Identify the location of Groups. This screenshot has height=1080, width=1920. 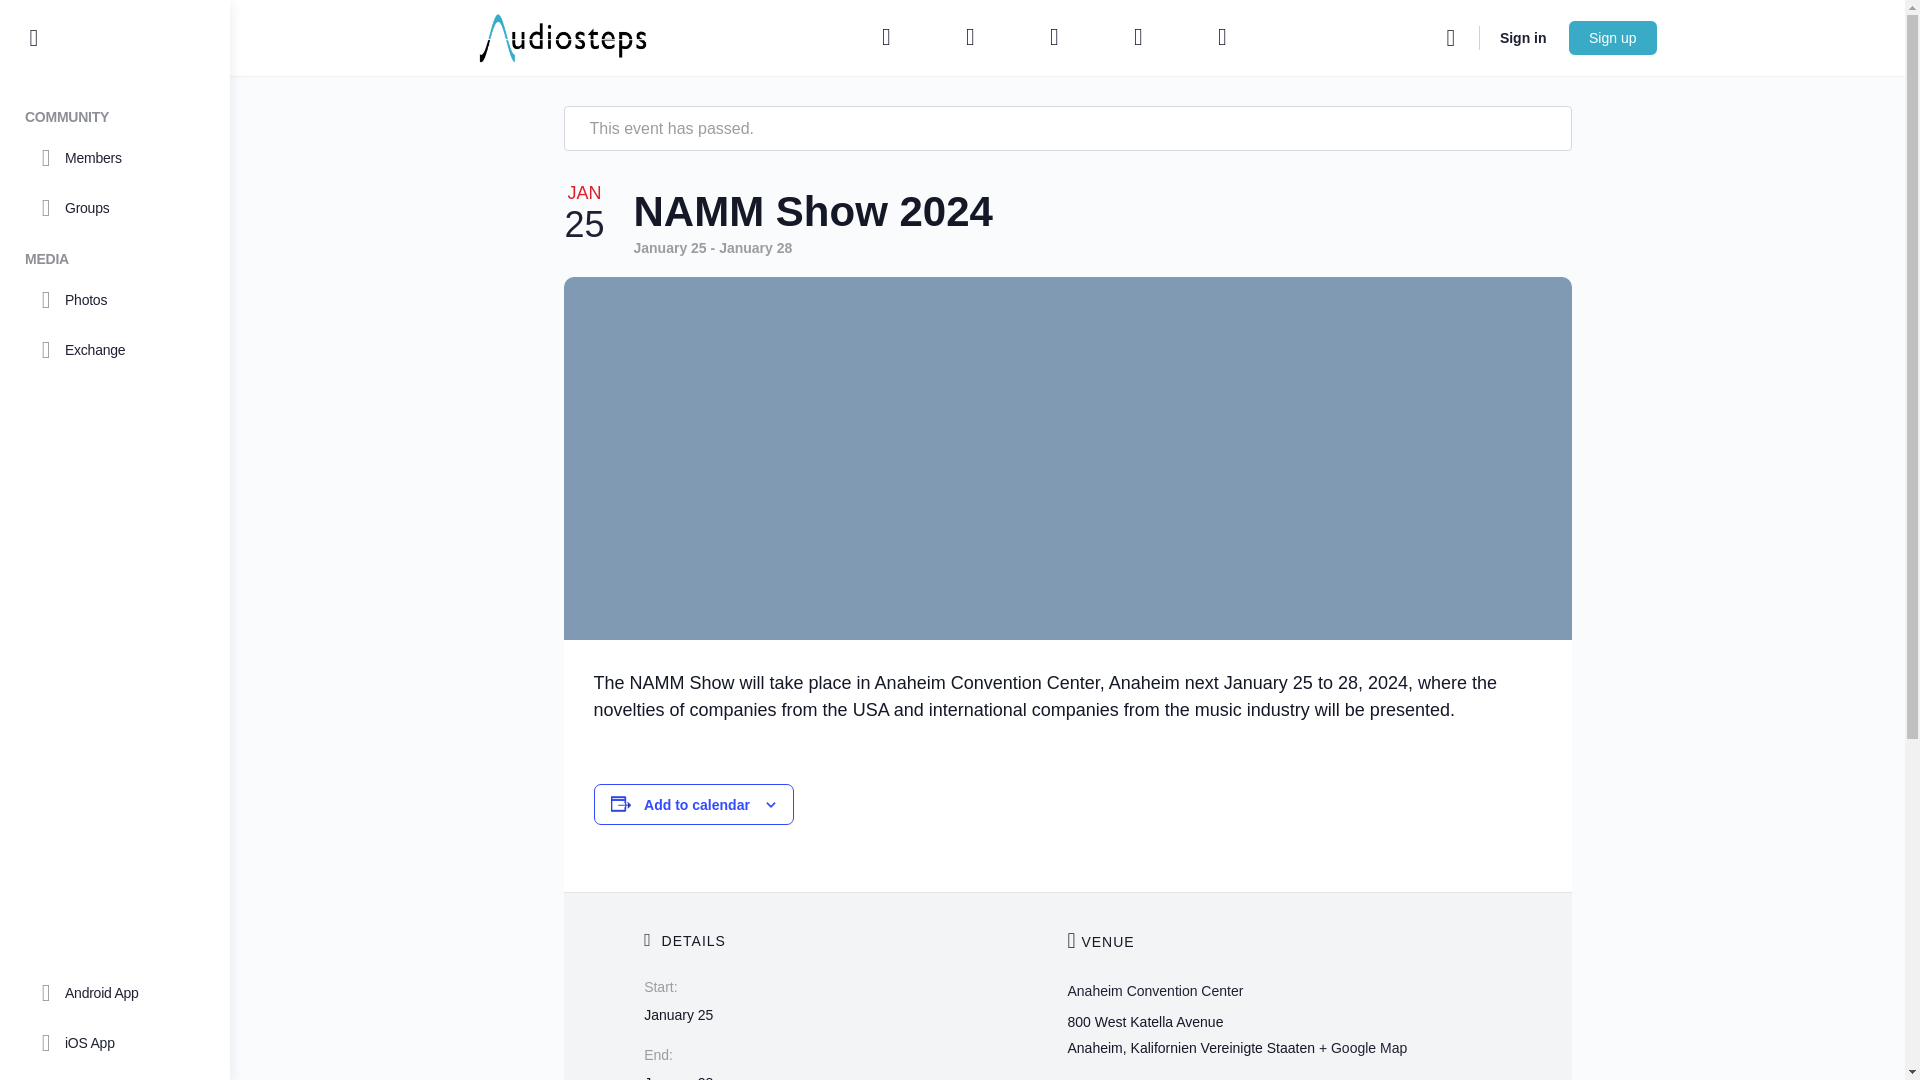
(114, 208).